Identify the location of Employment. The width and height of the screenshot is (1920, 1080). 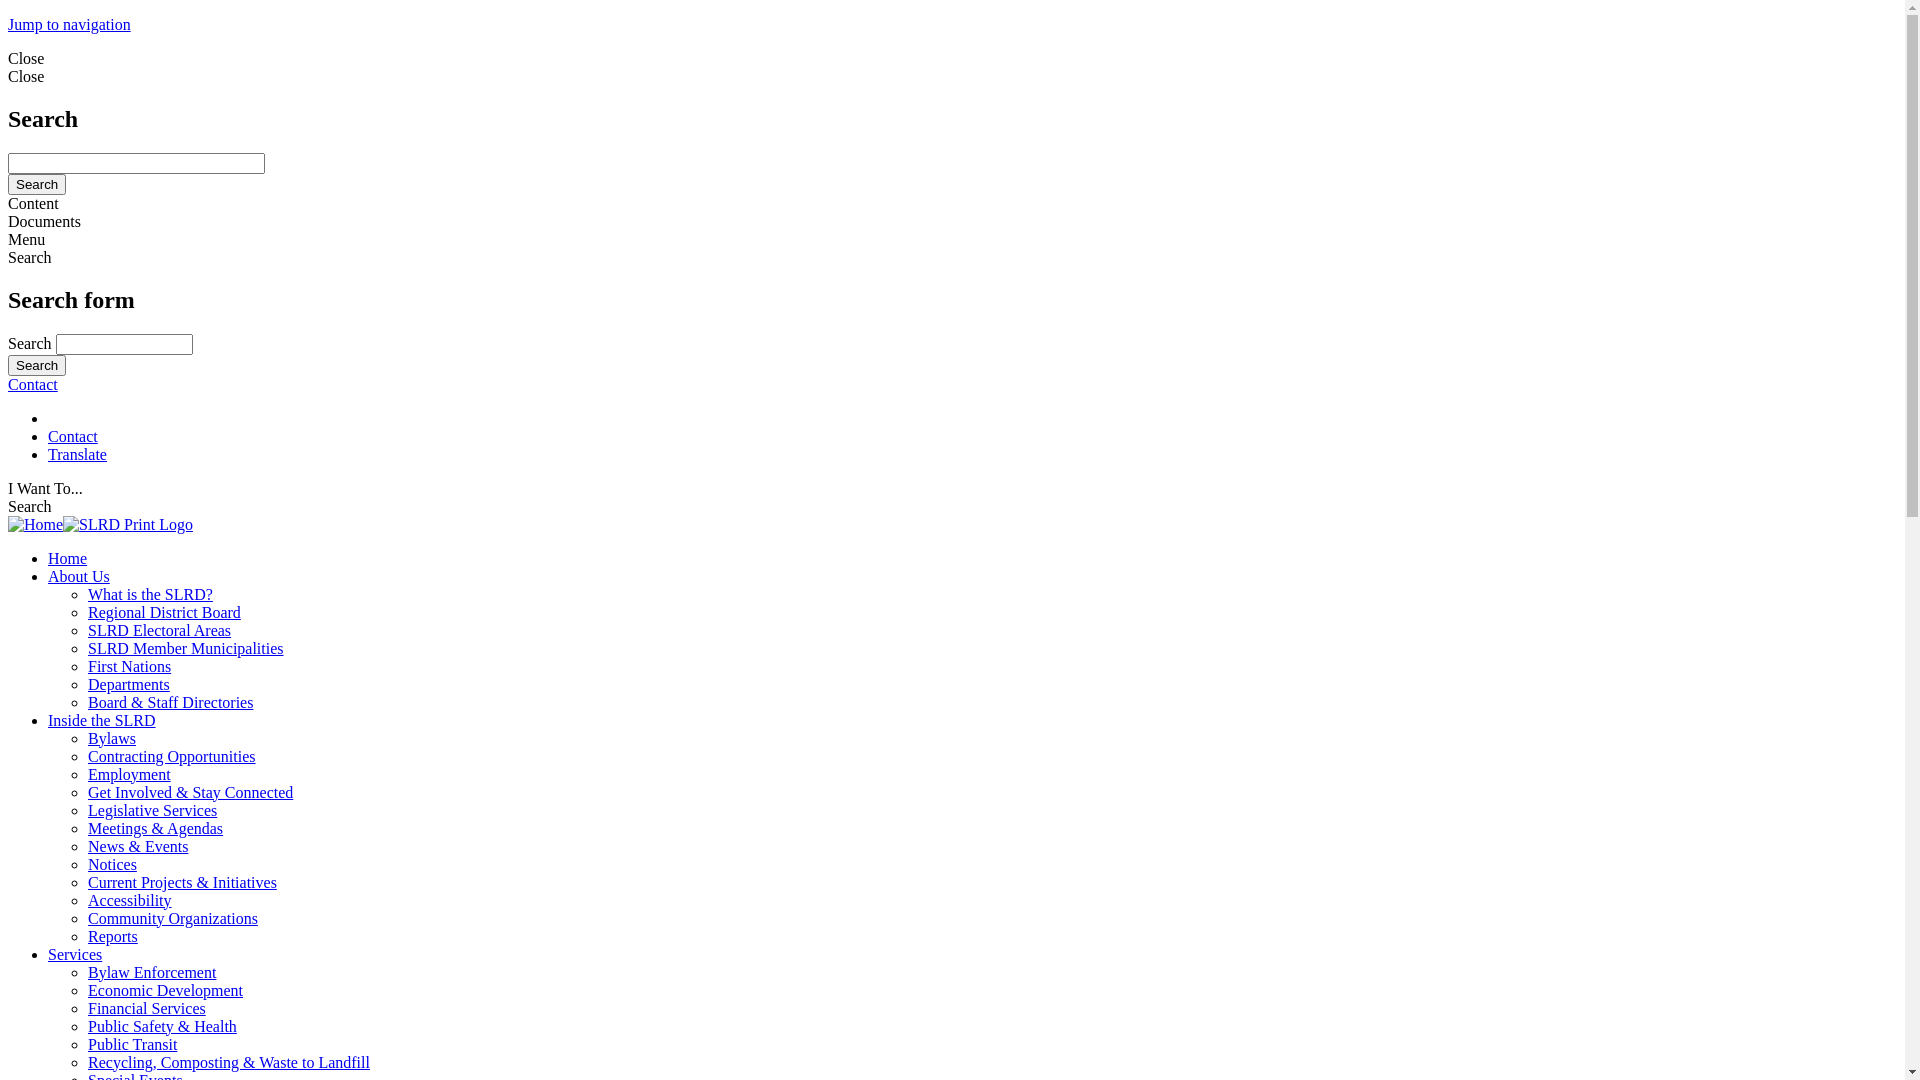
(130, 774).